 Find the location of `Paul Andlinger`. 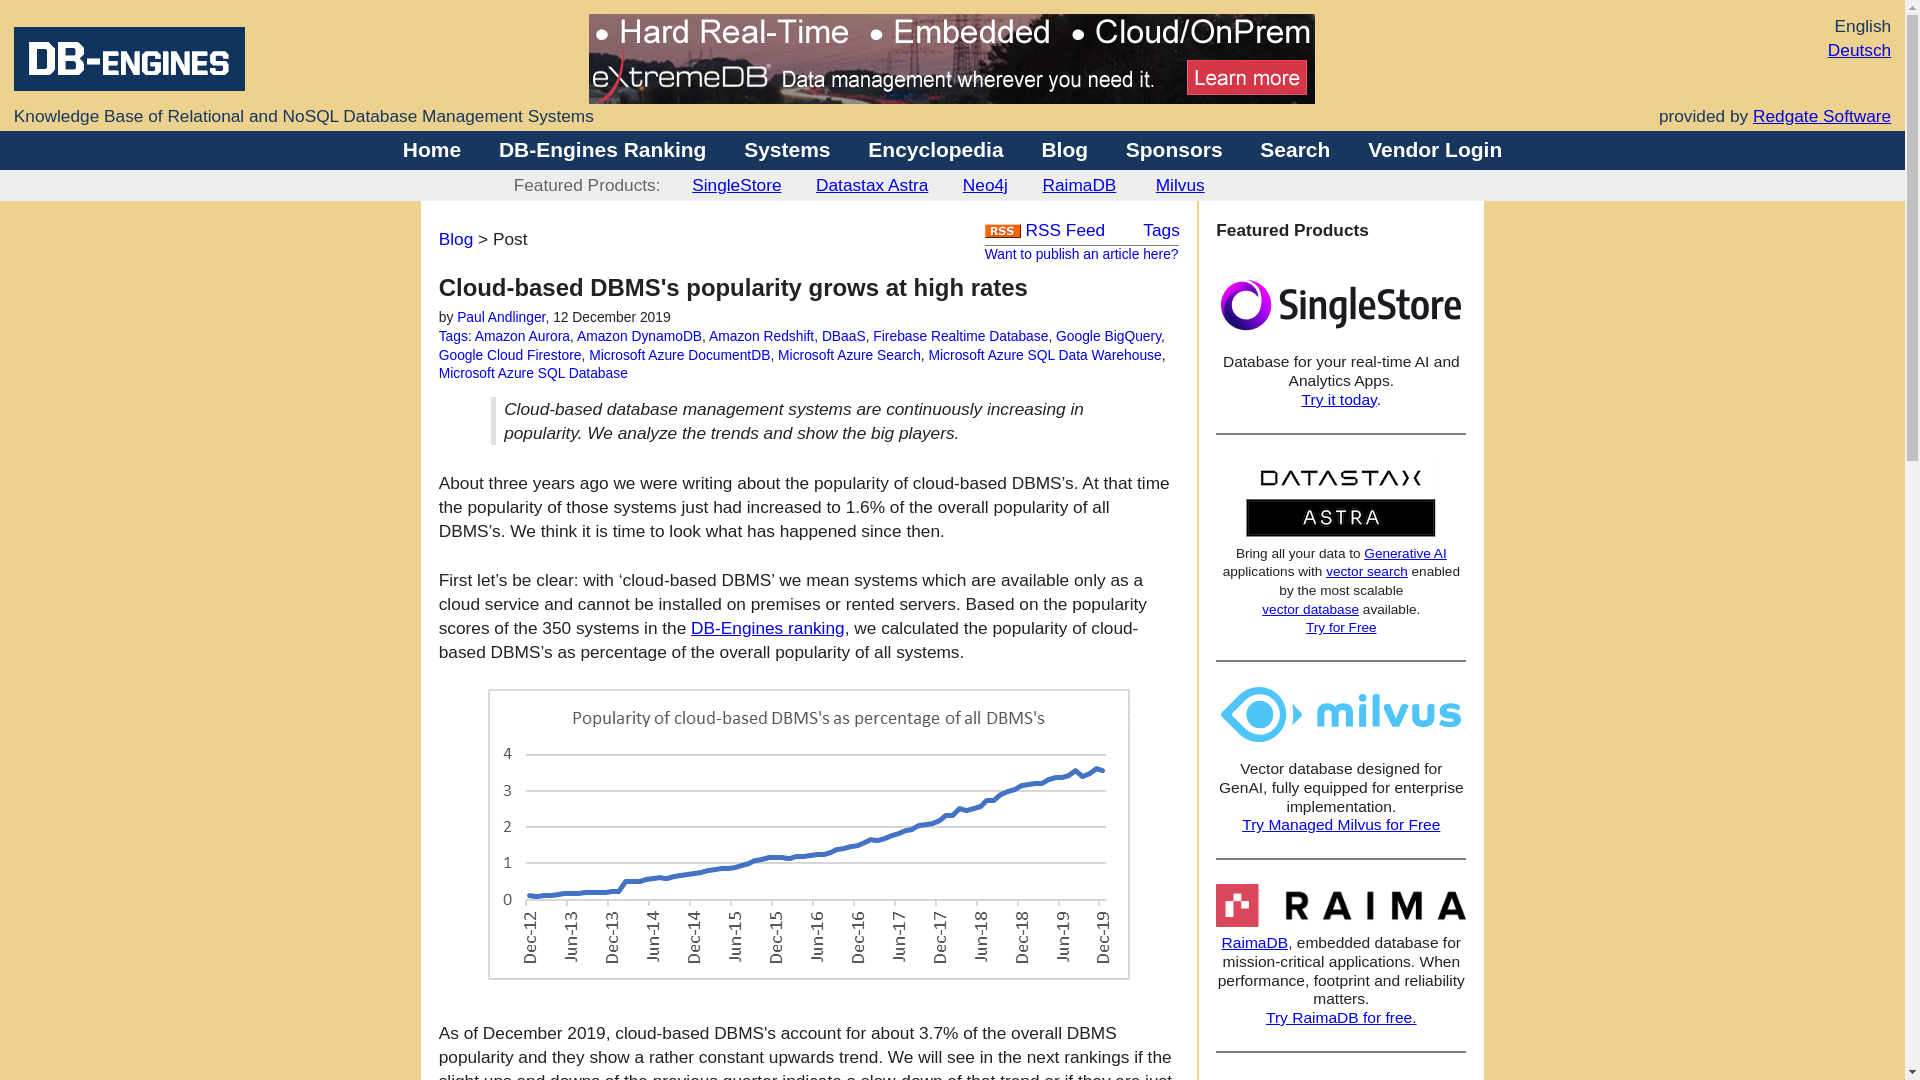

Paul Andlinger is located at coordinates (500, 316).